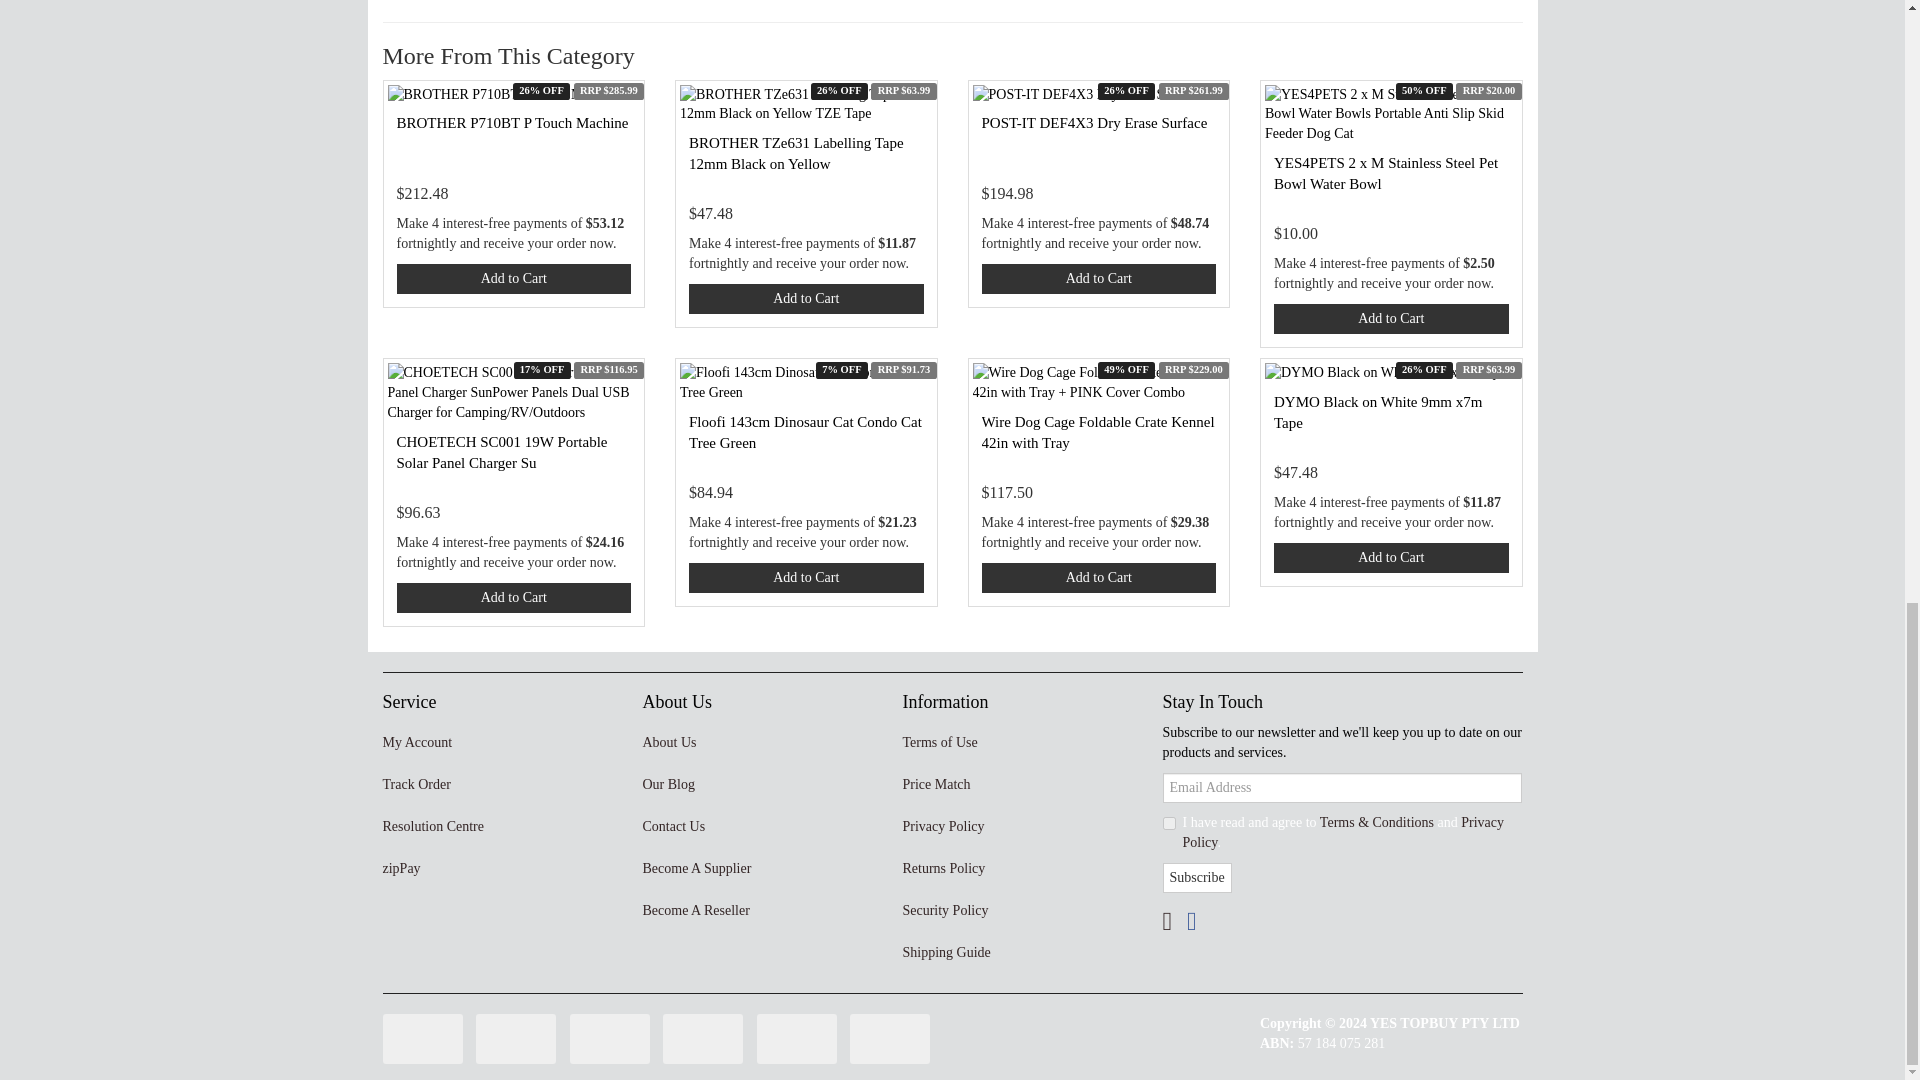  Describe the element at coordinates (806, 577) in the screenshot. I see `Add Floofi 143cm Dinosaur Cat Condo Cat Tree Green to Cart` at that location.